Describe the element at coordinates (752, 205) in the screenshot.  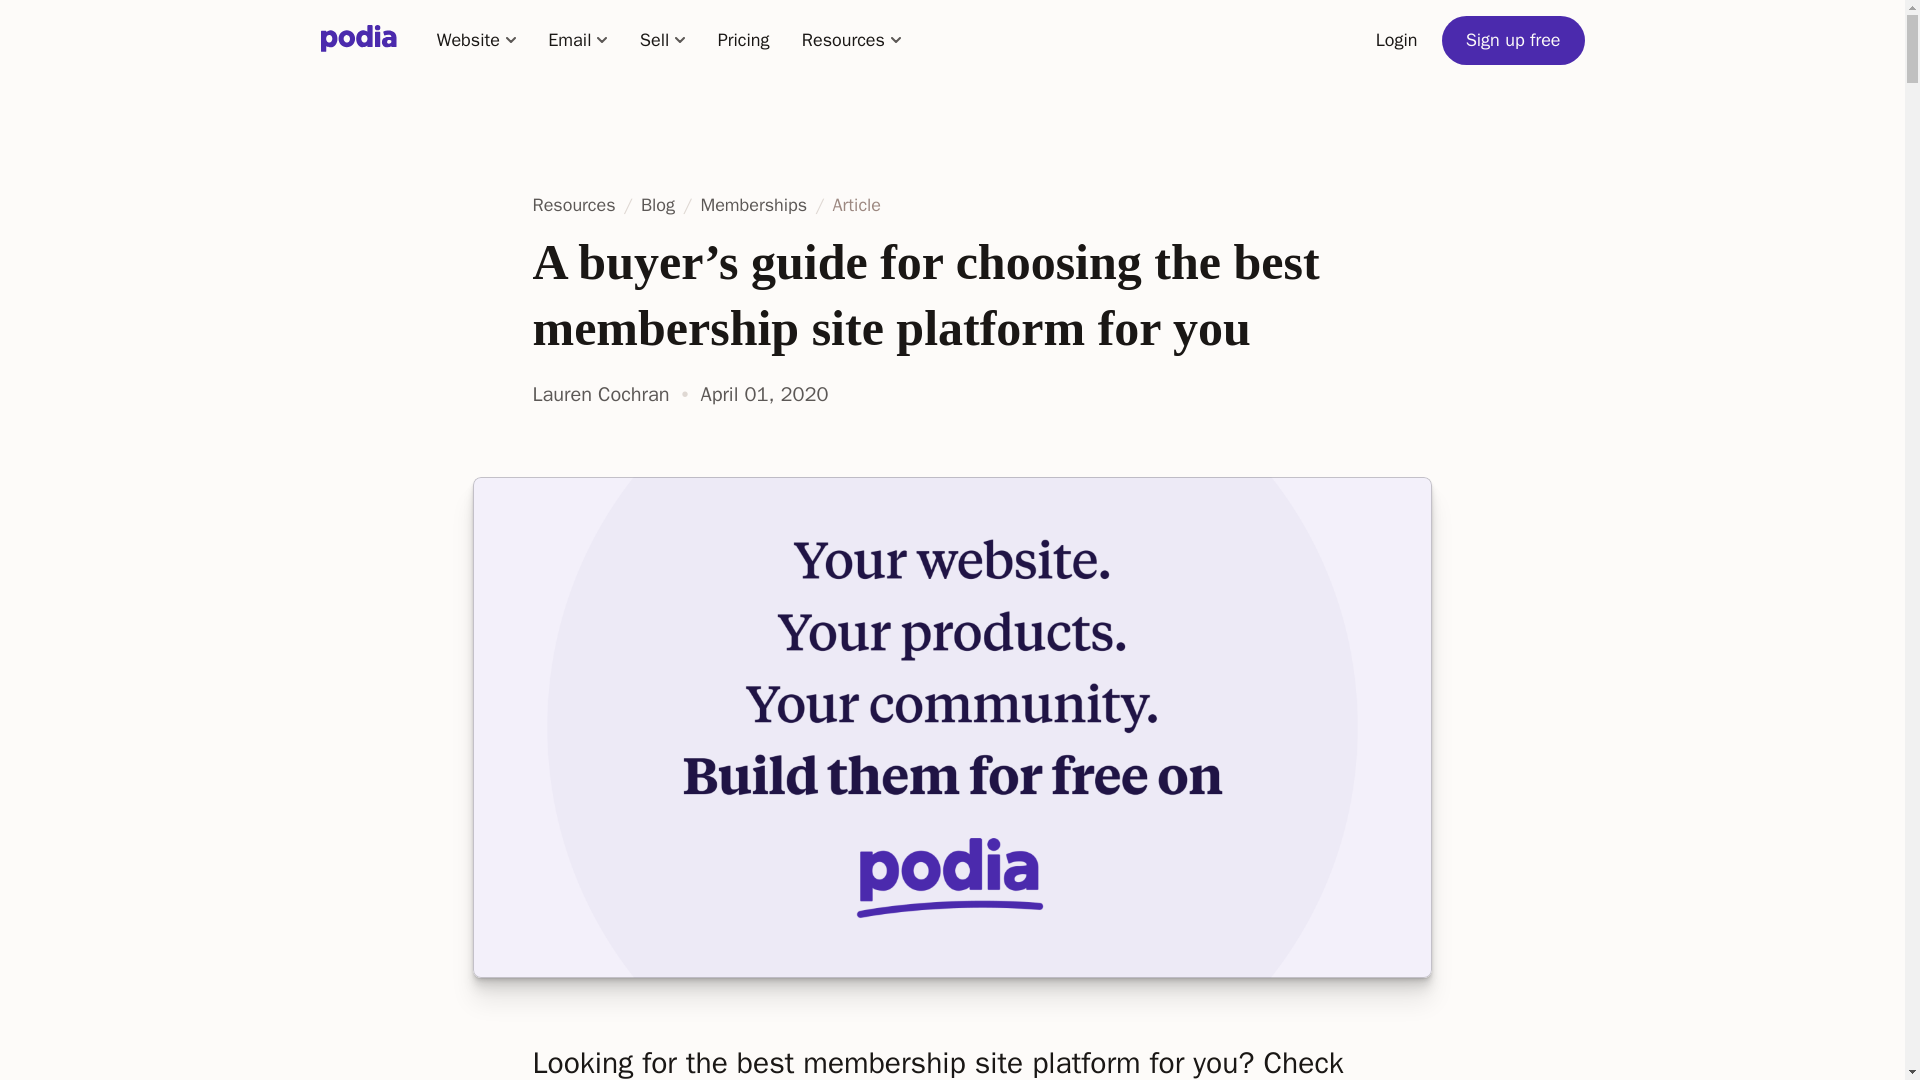
I see `Memberships` at that location.